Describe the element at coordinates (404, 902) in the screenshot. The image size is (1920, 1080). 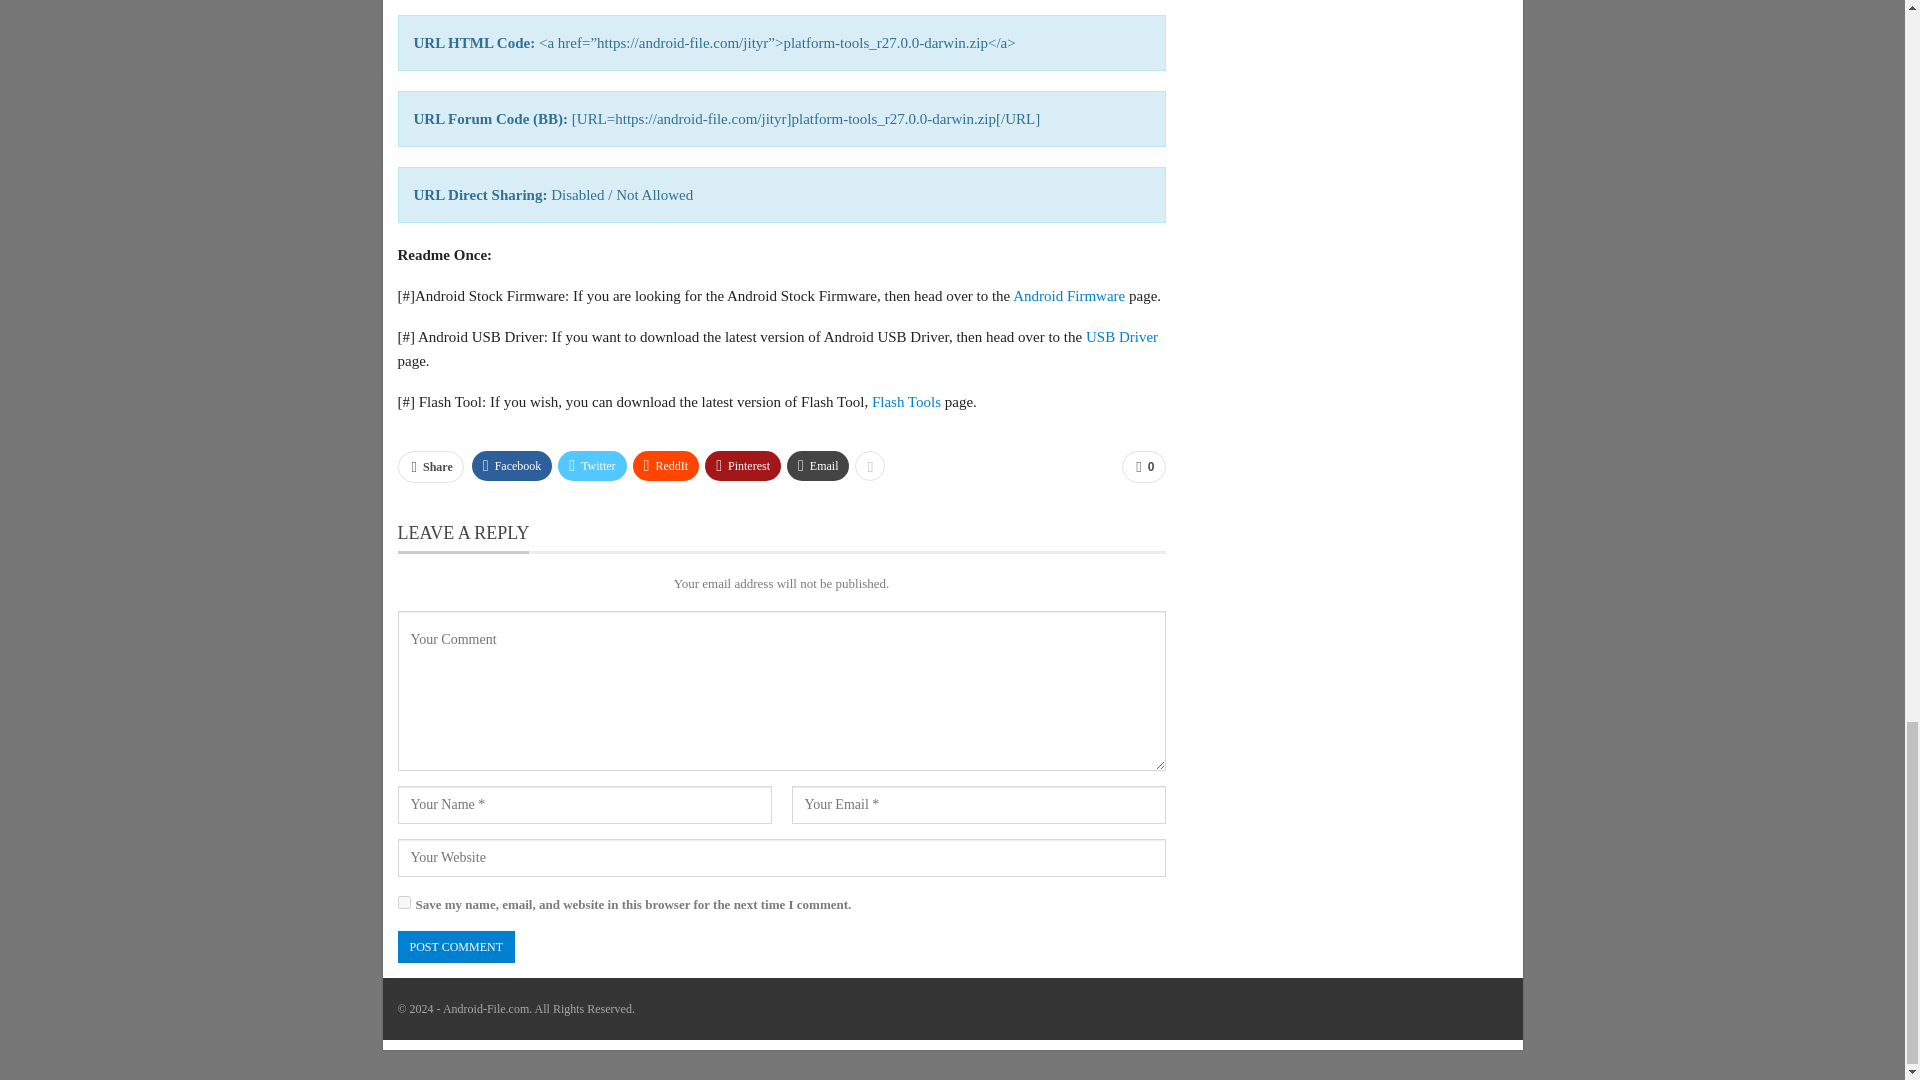
I see `yes` at that location.